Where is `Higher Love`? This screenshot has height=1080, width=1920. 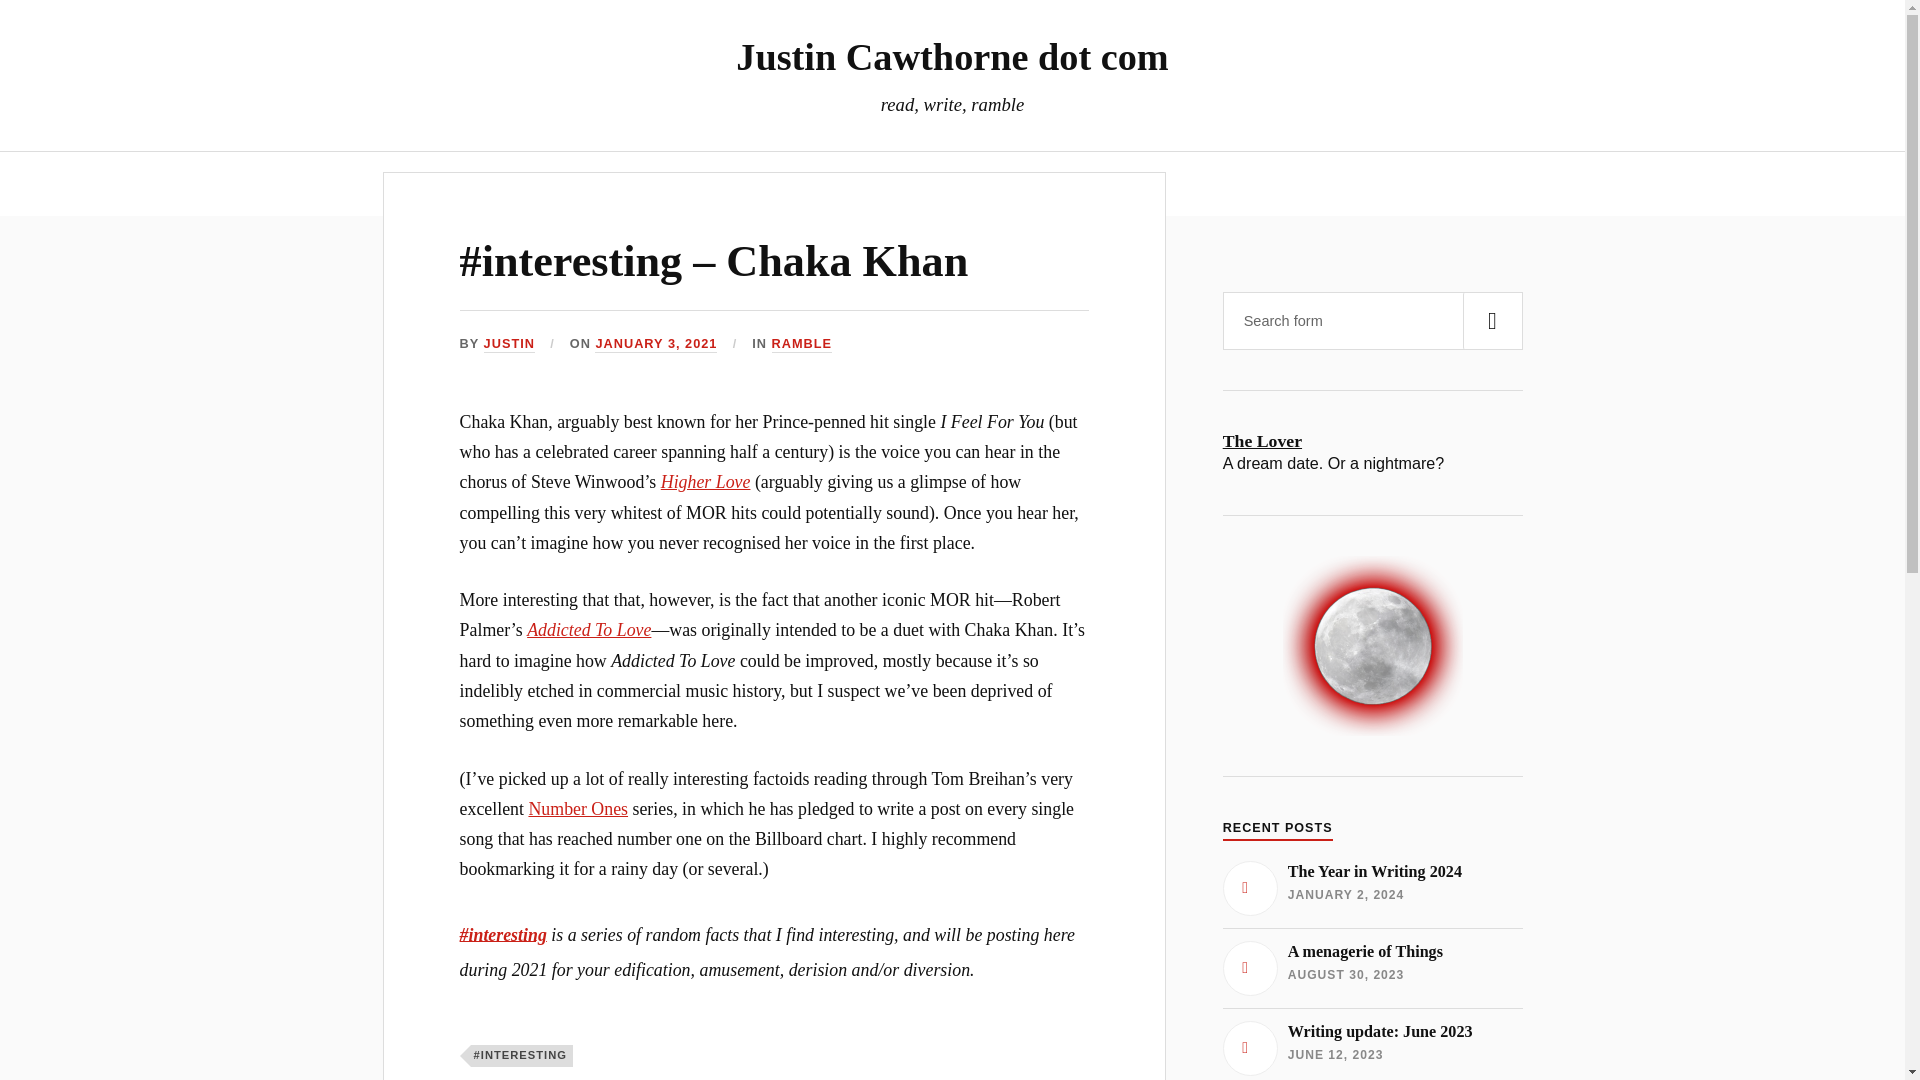
Higher Love is located at coordinates (705, 482).